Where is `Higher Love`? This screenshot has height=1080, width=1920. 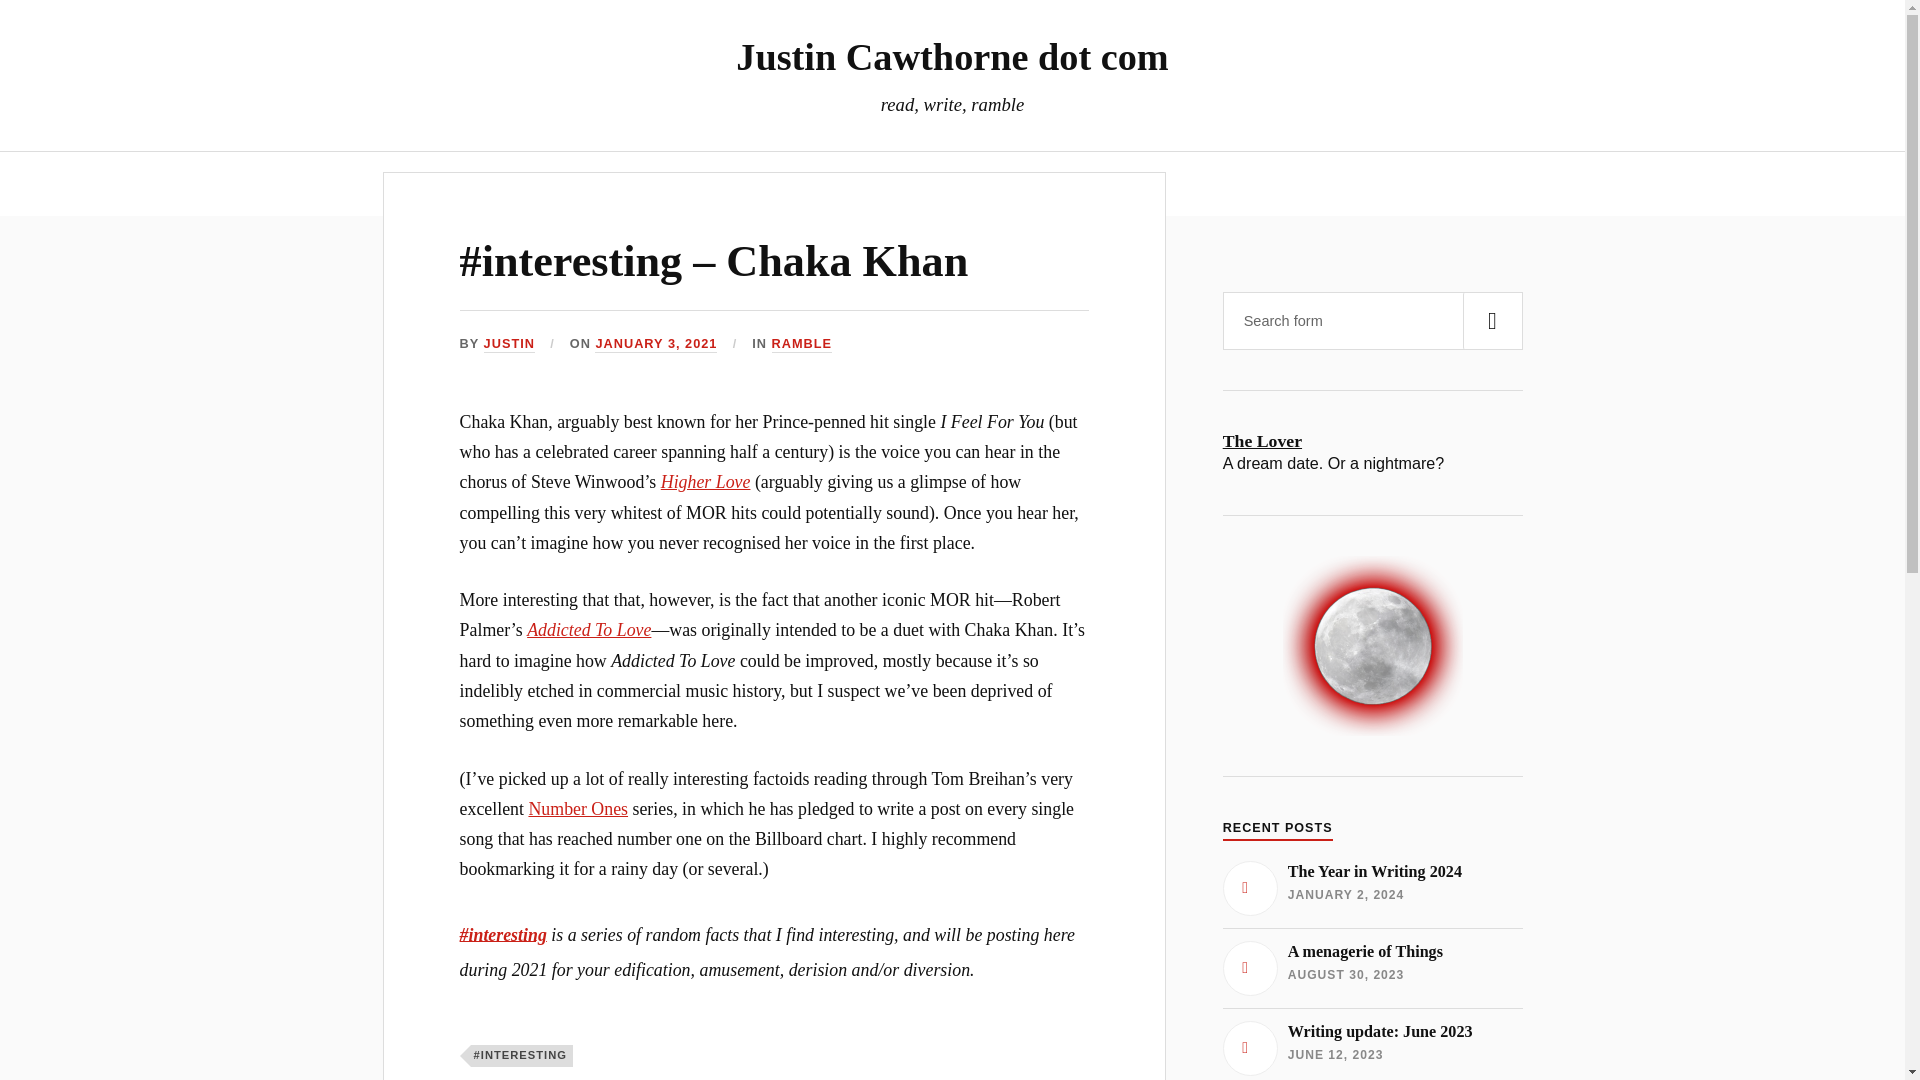
Higher Love is located at coordinates (705, 482).